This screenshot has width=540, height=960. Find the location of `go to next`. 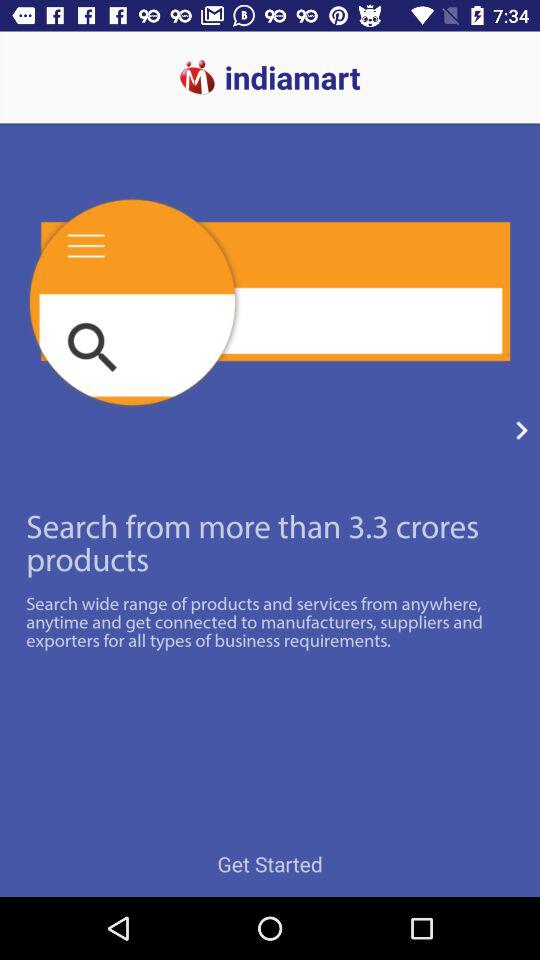

go to next is located at coordinates (522, 430).